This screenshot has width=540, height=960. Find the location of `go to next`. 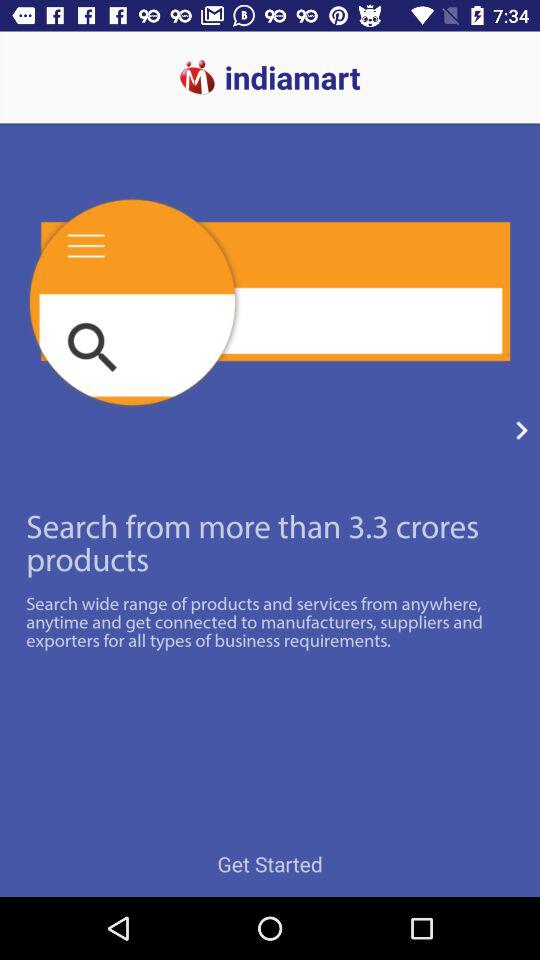

go to next is located at coordinates (522, 430).